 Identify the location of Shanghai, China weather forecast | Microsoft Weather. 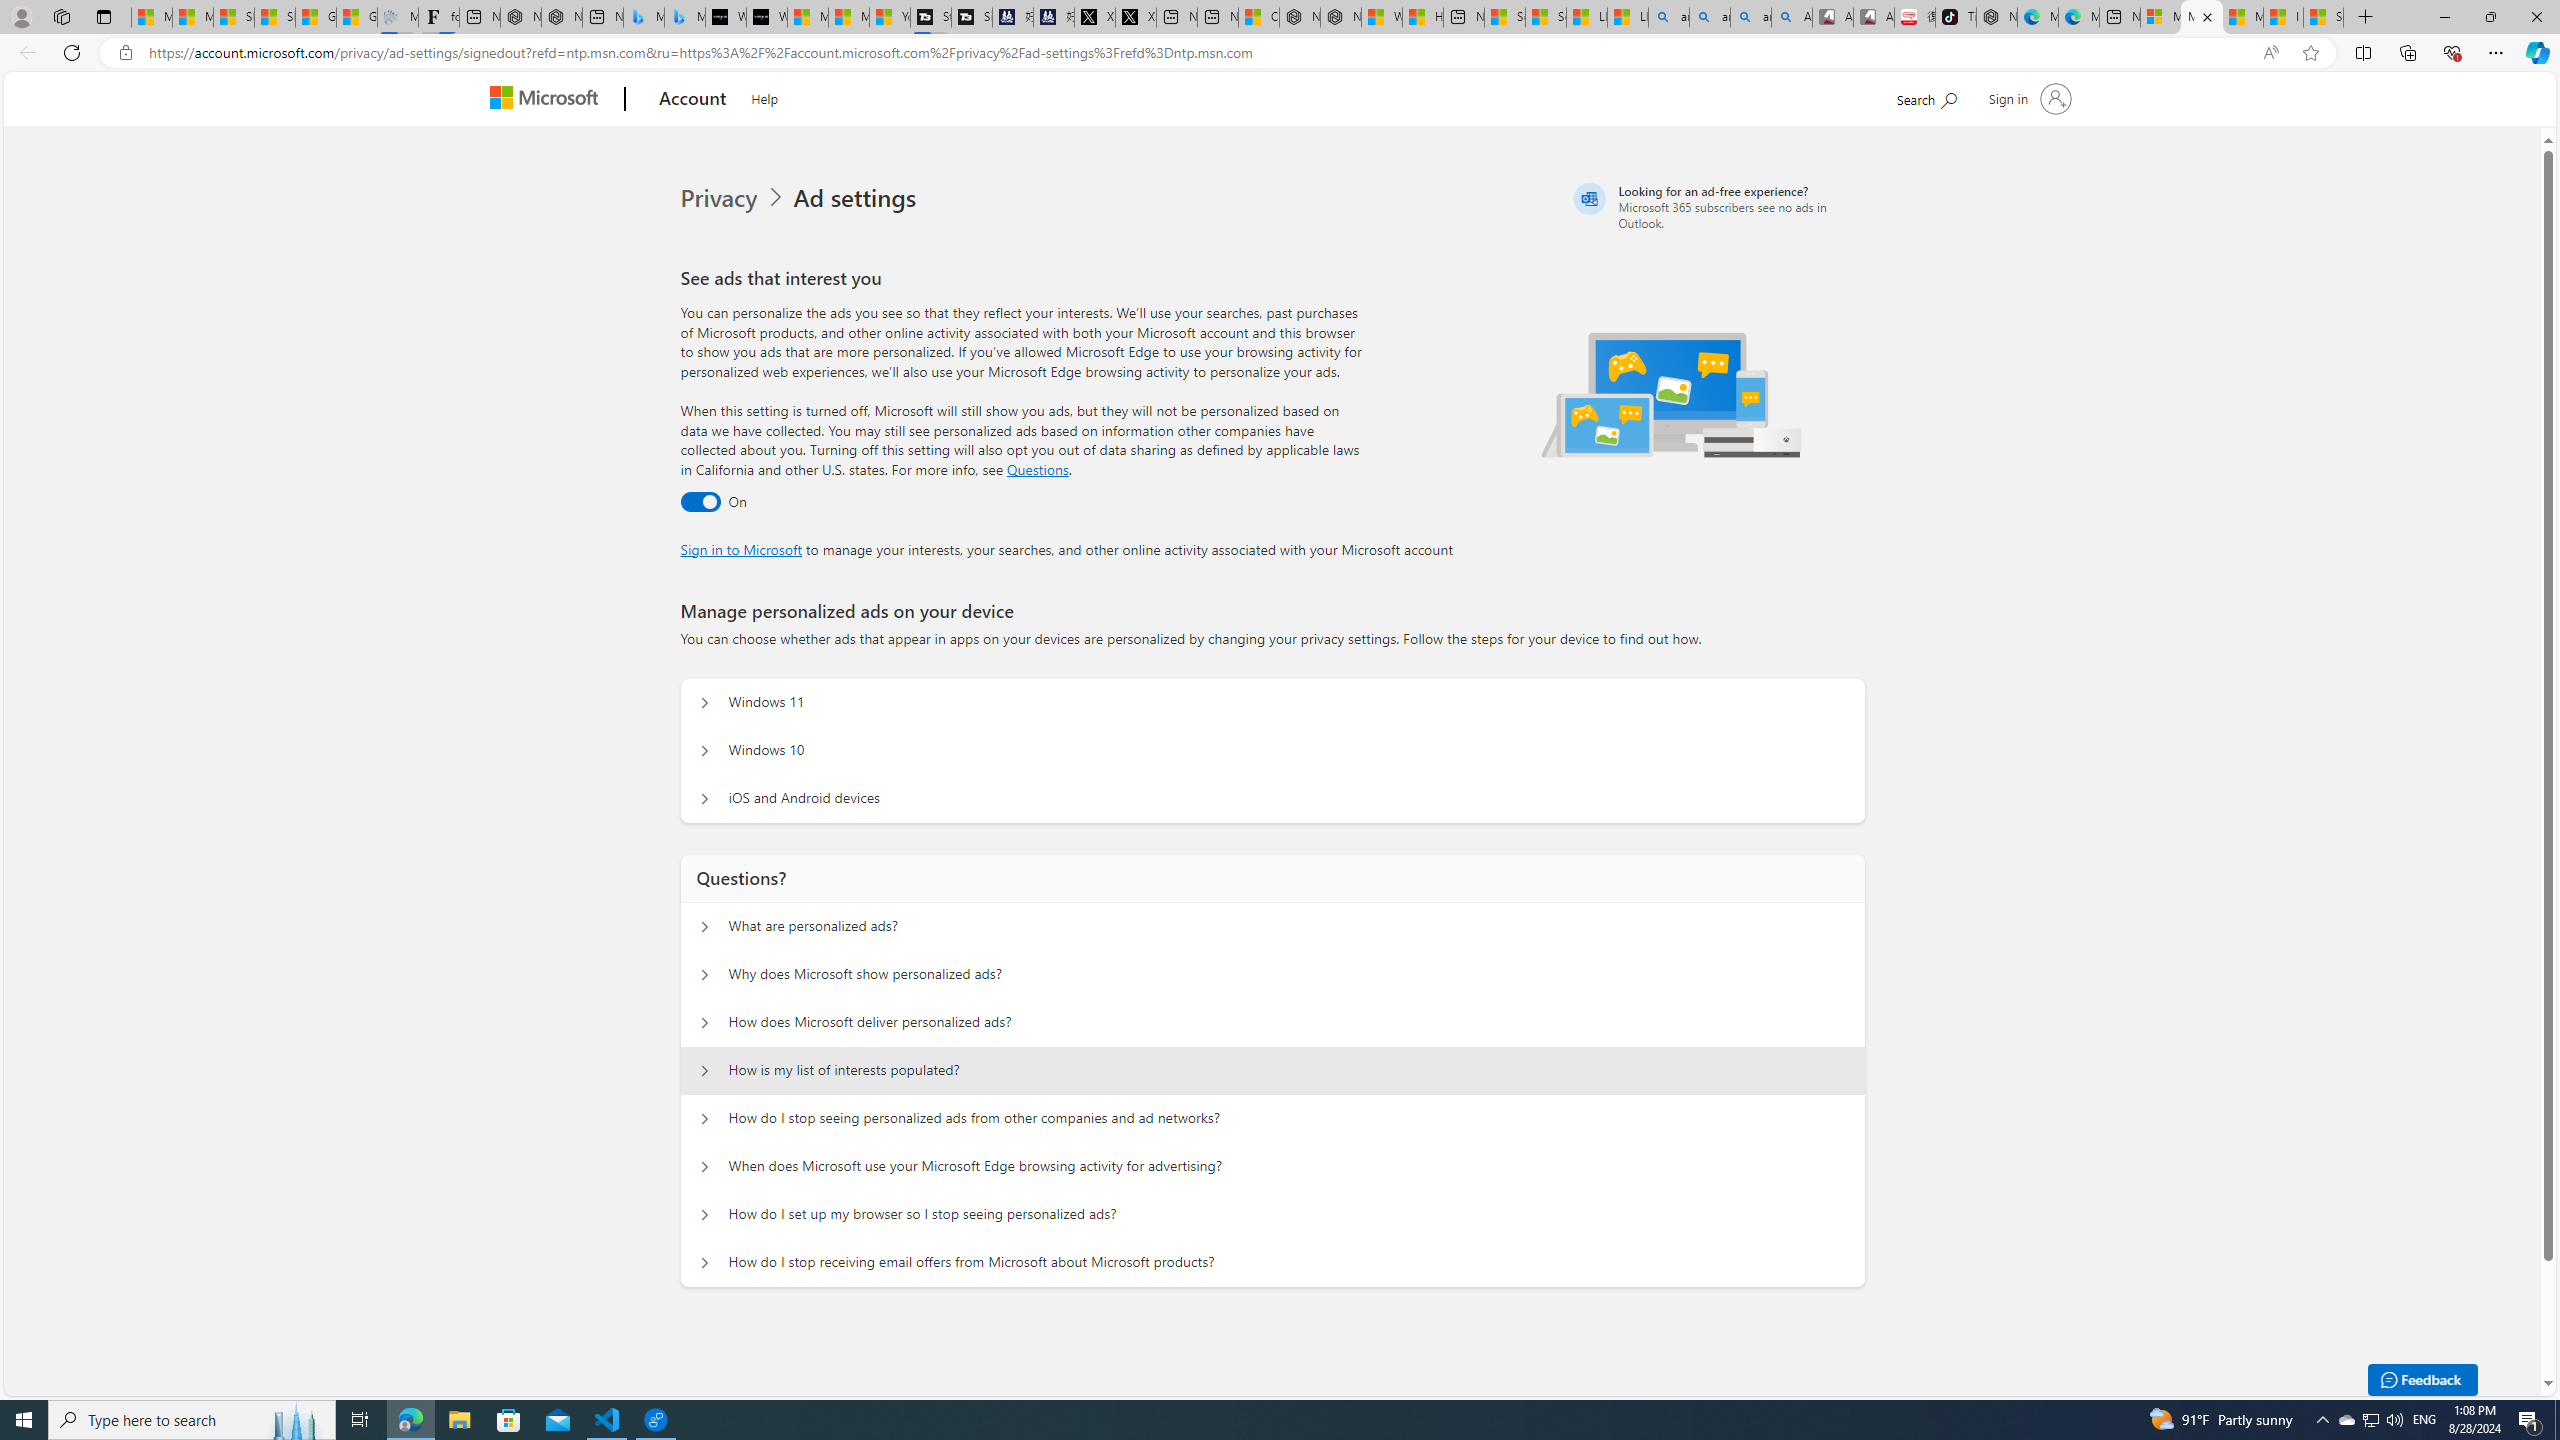
(274, 17).